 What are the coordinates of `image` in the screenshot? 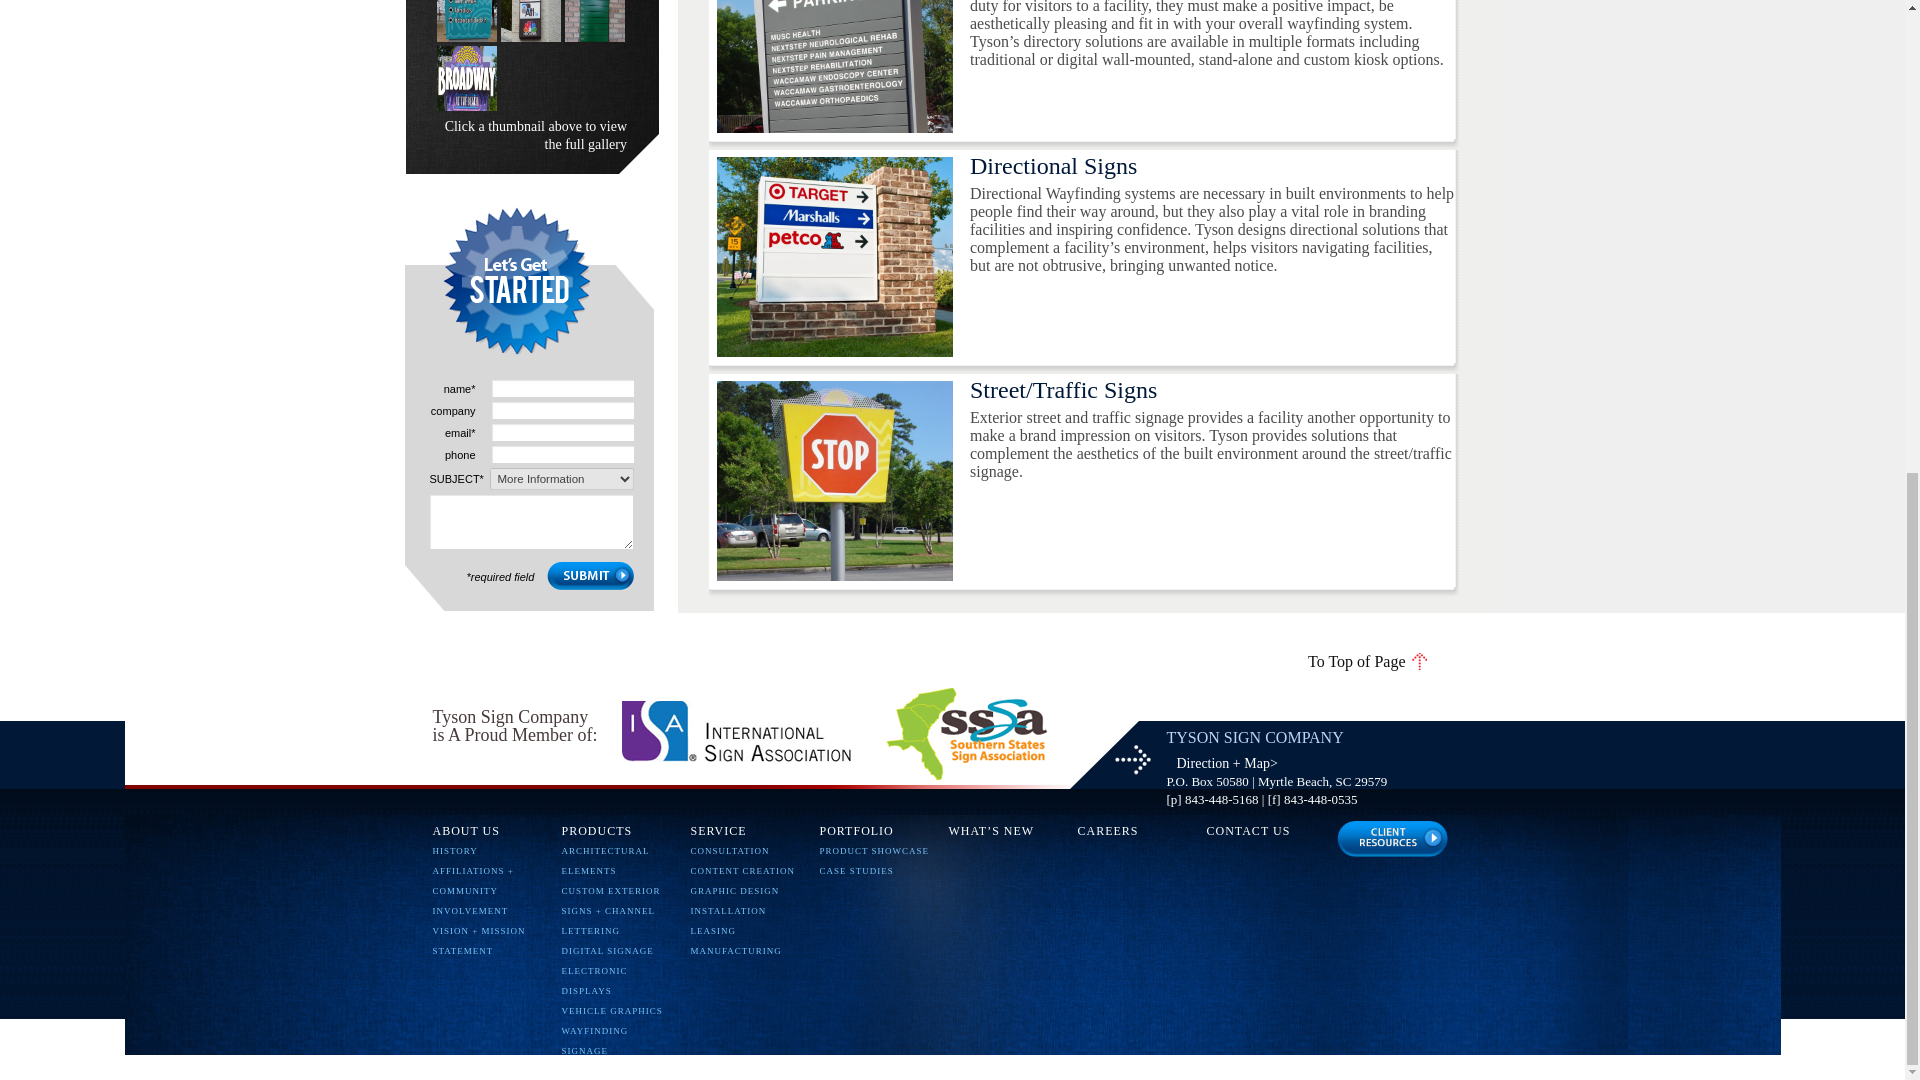 It's located at (1392, 838).